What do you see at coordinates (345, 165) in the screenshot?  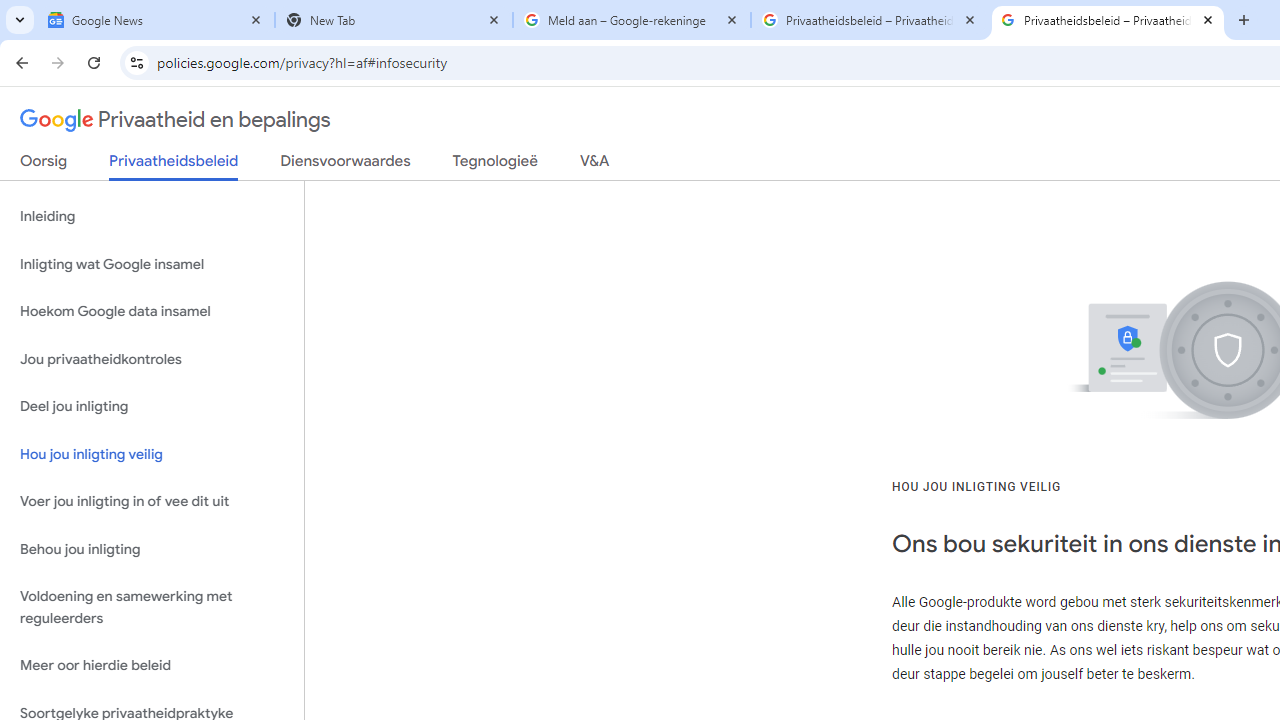 I see `Diensvoorwaardes` at bounding box center [345, 165].